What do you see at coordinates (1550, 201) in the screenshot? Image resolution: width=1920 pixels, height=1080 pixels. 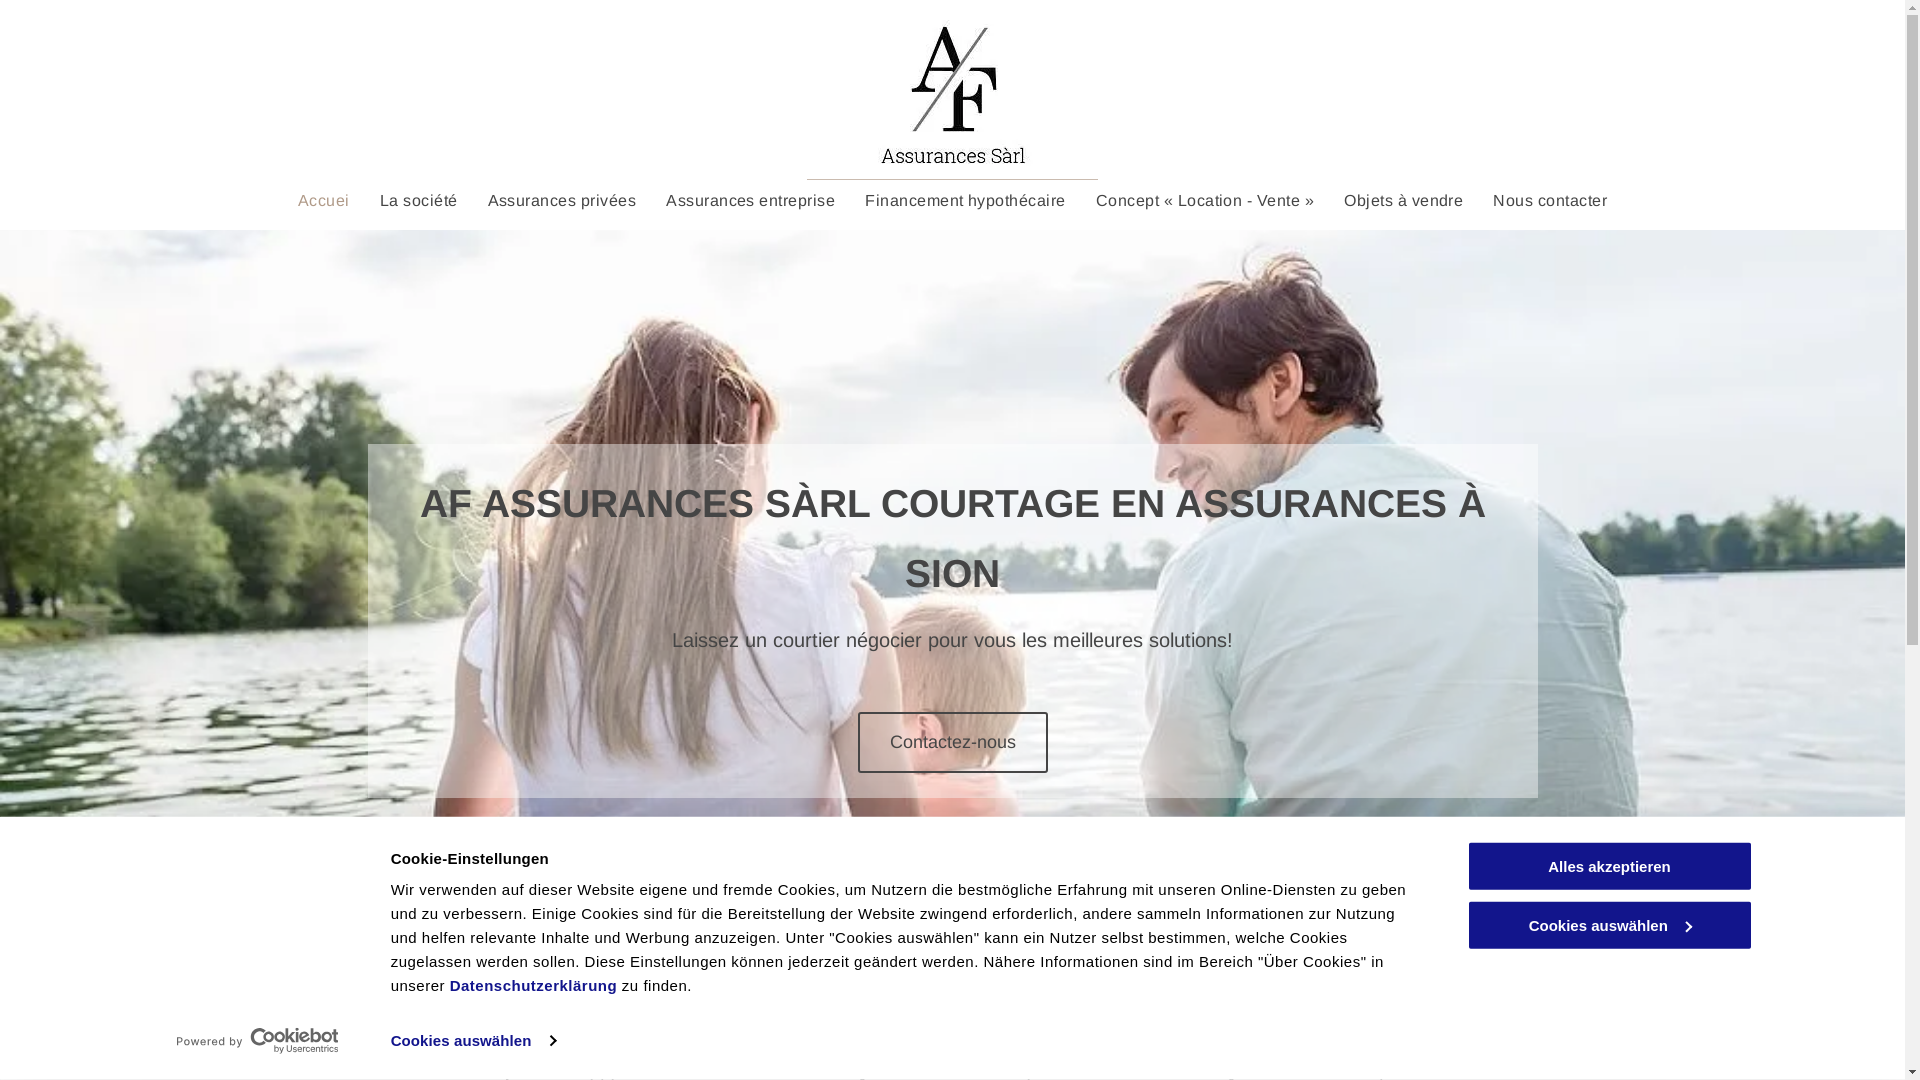 I see `Nous contacter` at bounding box center [1550, 201].